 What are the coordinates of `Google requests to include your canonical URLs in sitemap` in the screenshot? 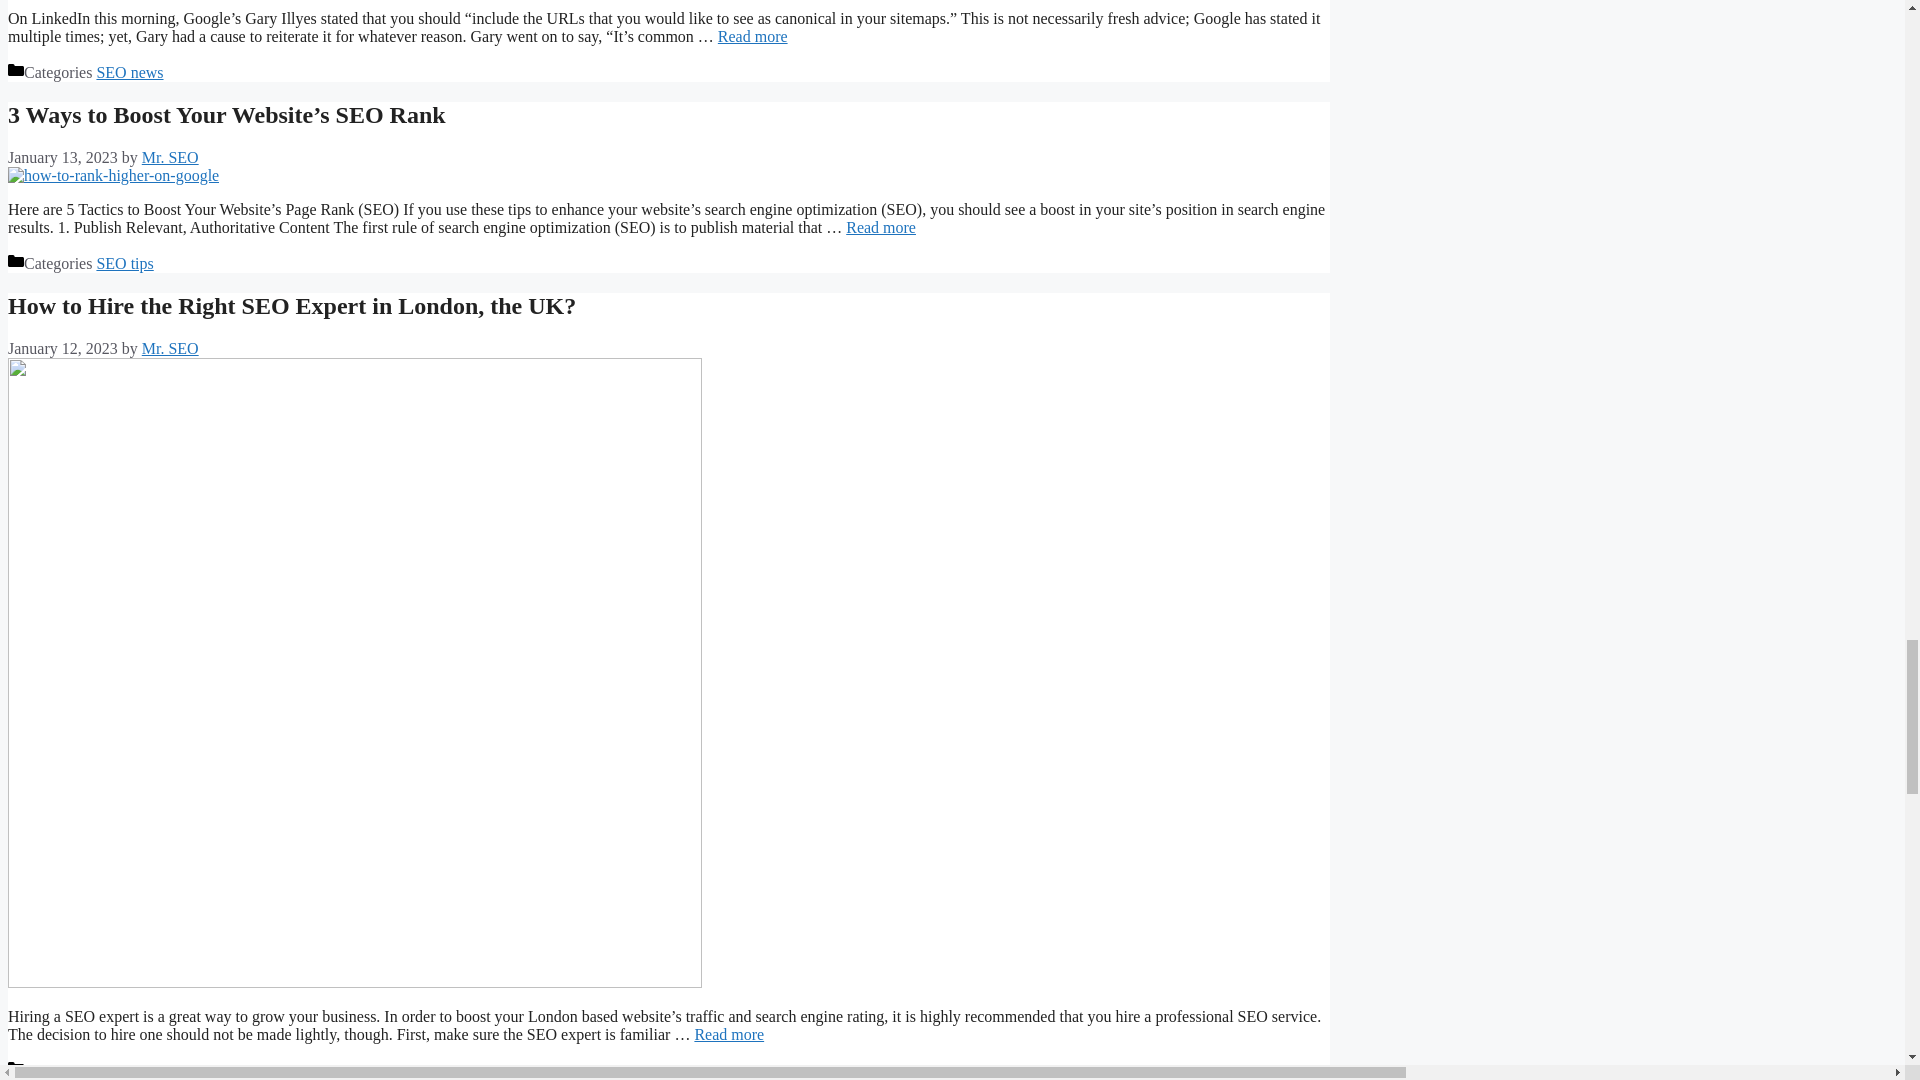 It's located at (752, 36).